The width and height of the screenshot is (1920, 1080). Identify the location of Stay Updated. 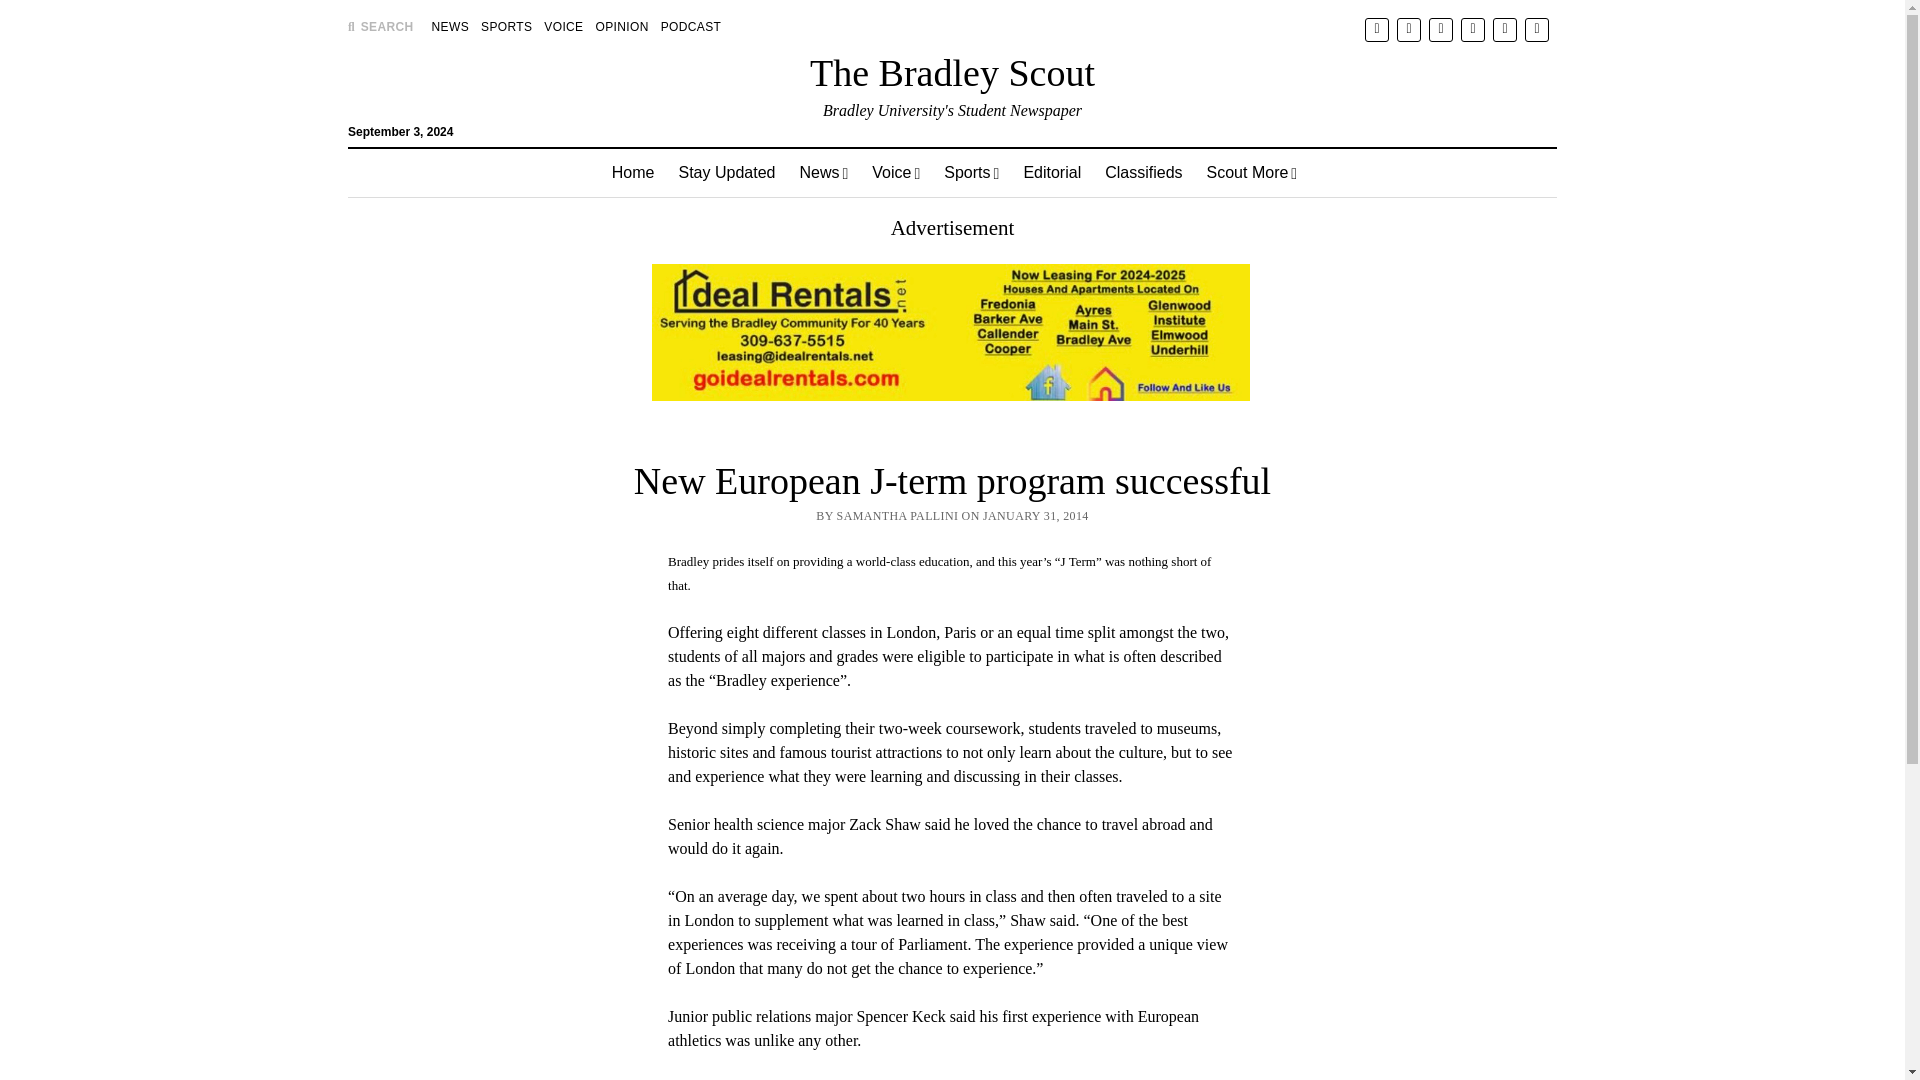
(726, 172).